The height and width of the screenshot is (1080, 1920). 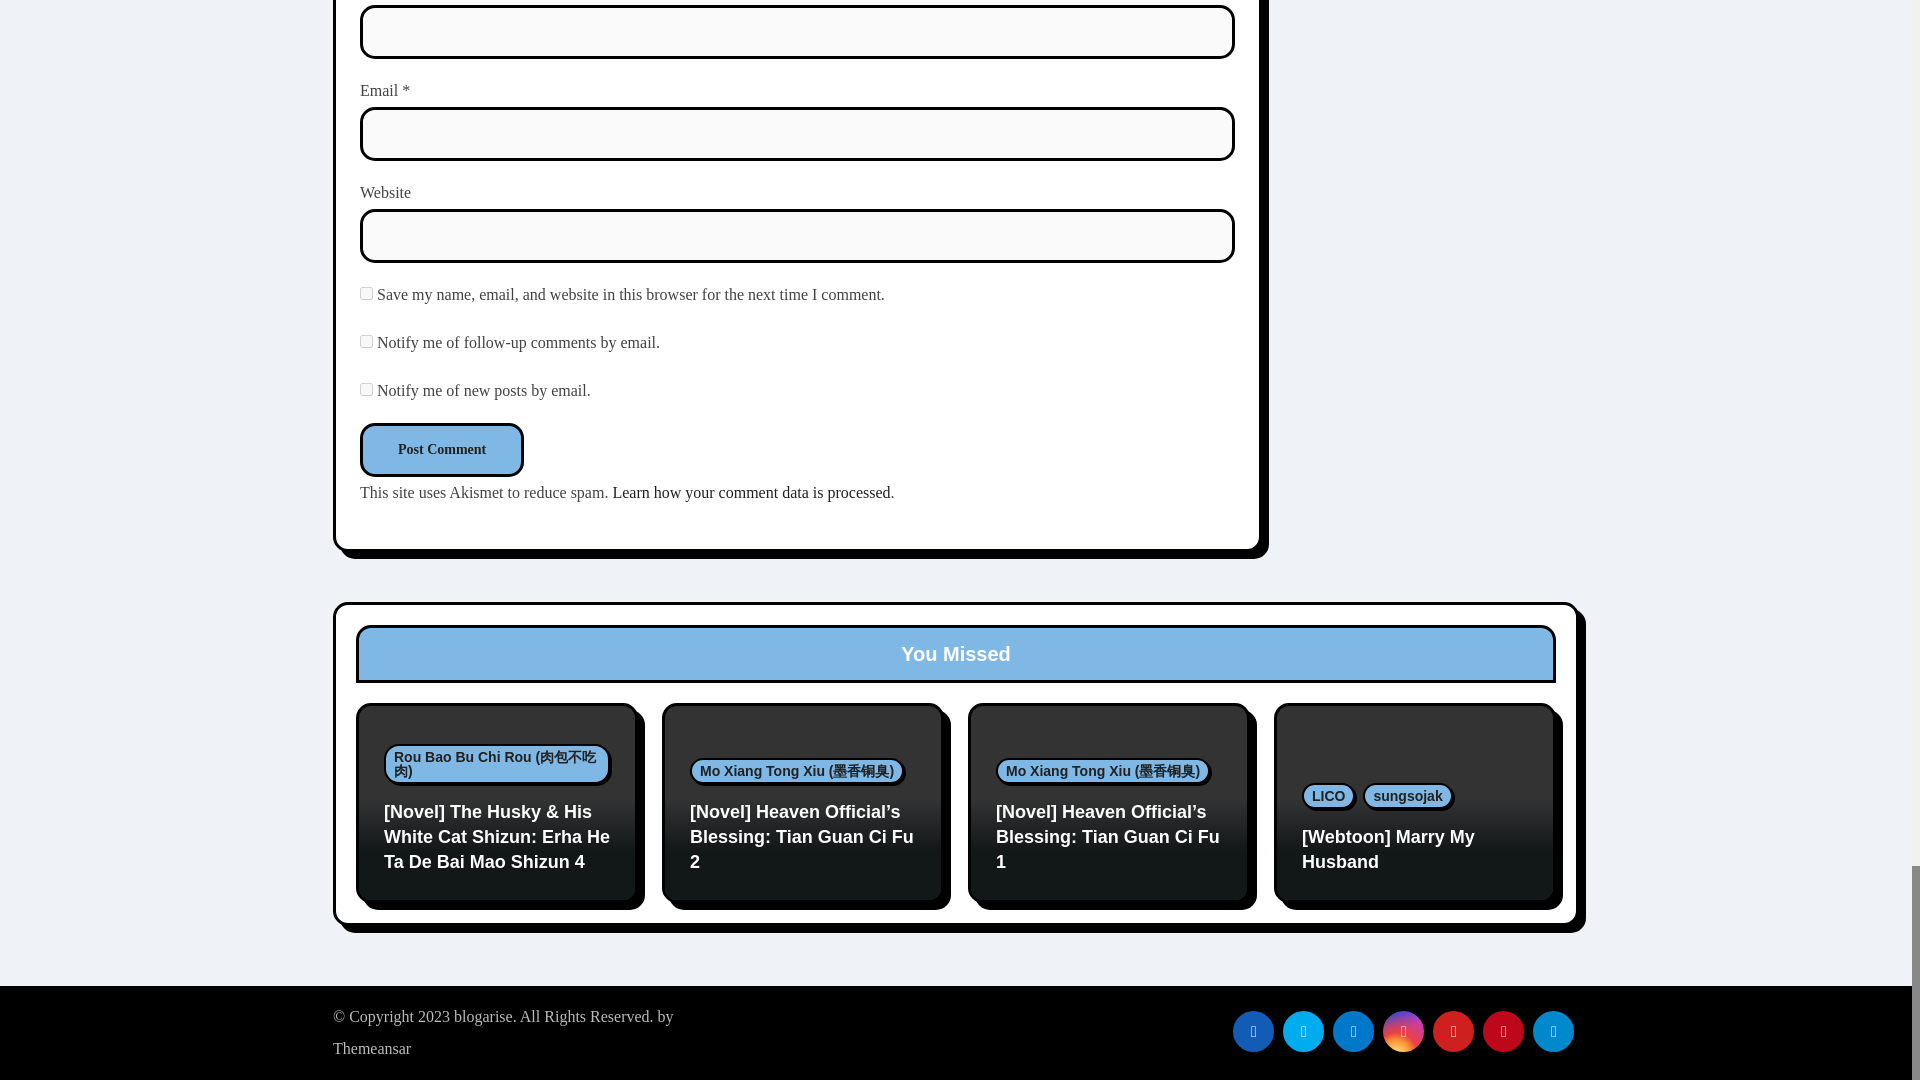 What do you see at coordinates (442, 450) in the screenshot?
I see `Post Comment` at bounding box center [442, 450].